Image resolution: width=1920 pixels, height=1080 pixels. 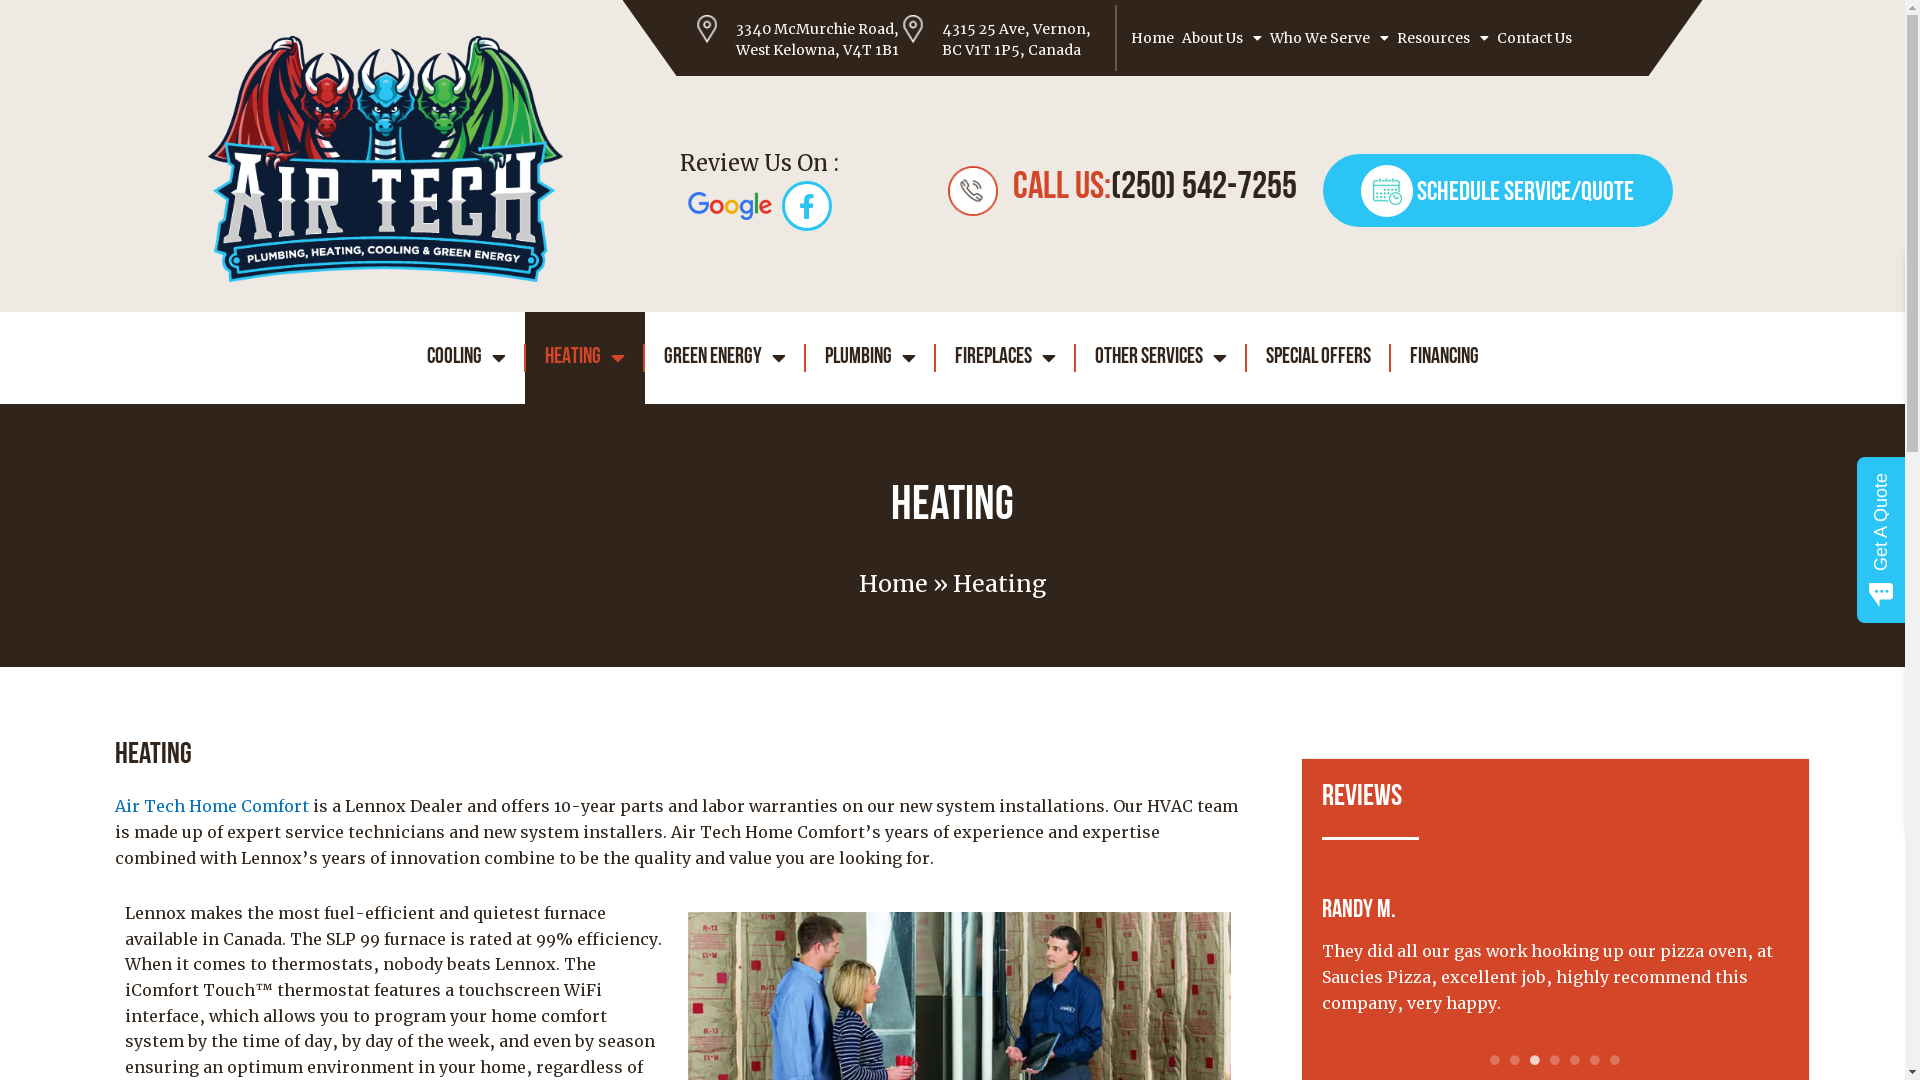 I want to click on 3340 McMurchie Road, West Kelowna, V4T 1B1, so click(x=818, y=40).